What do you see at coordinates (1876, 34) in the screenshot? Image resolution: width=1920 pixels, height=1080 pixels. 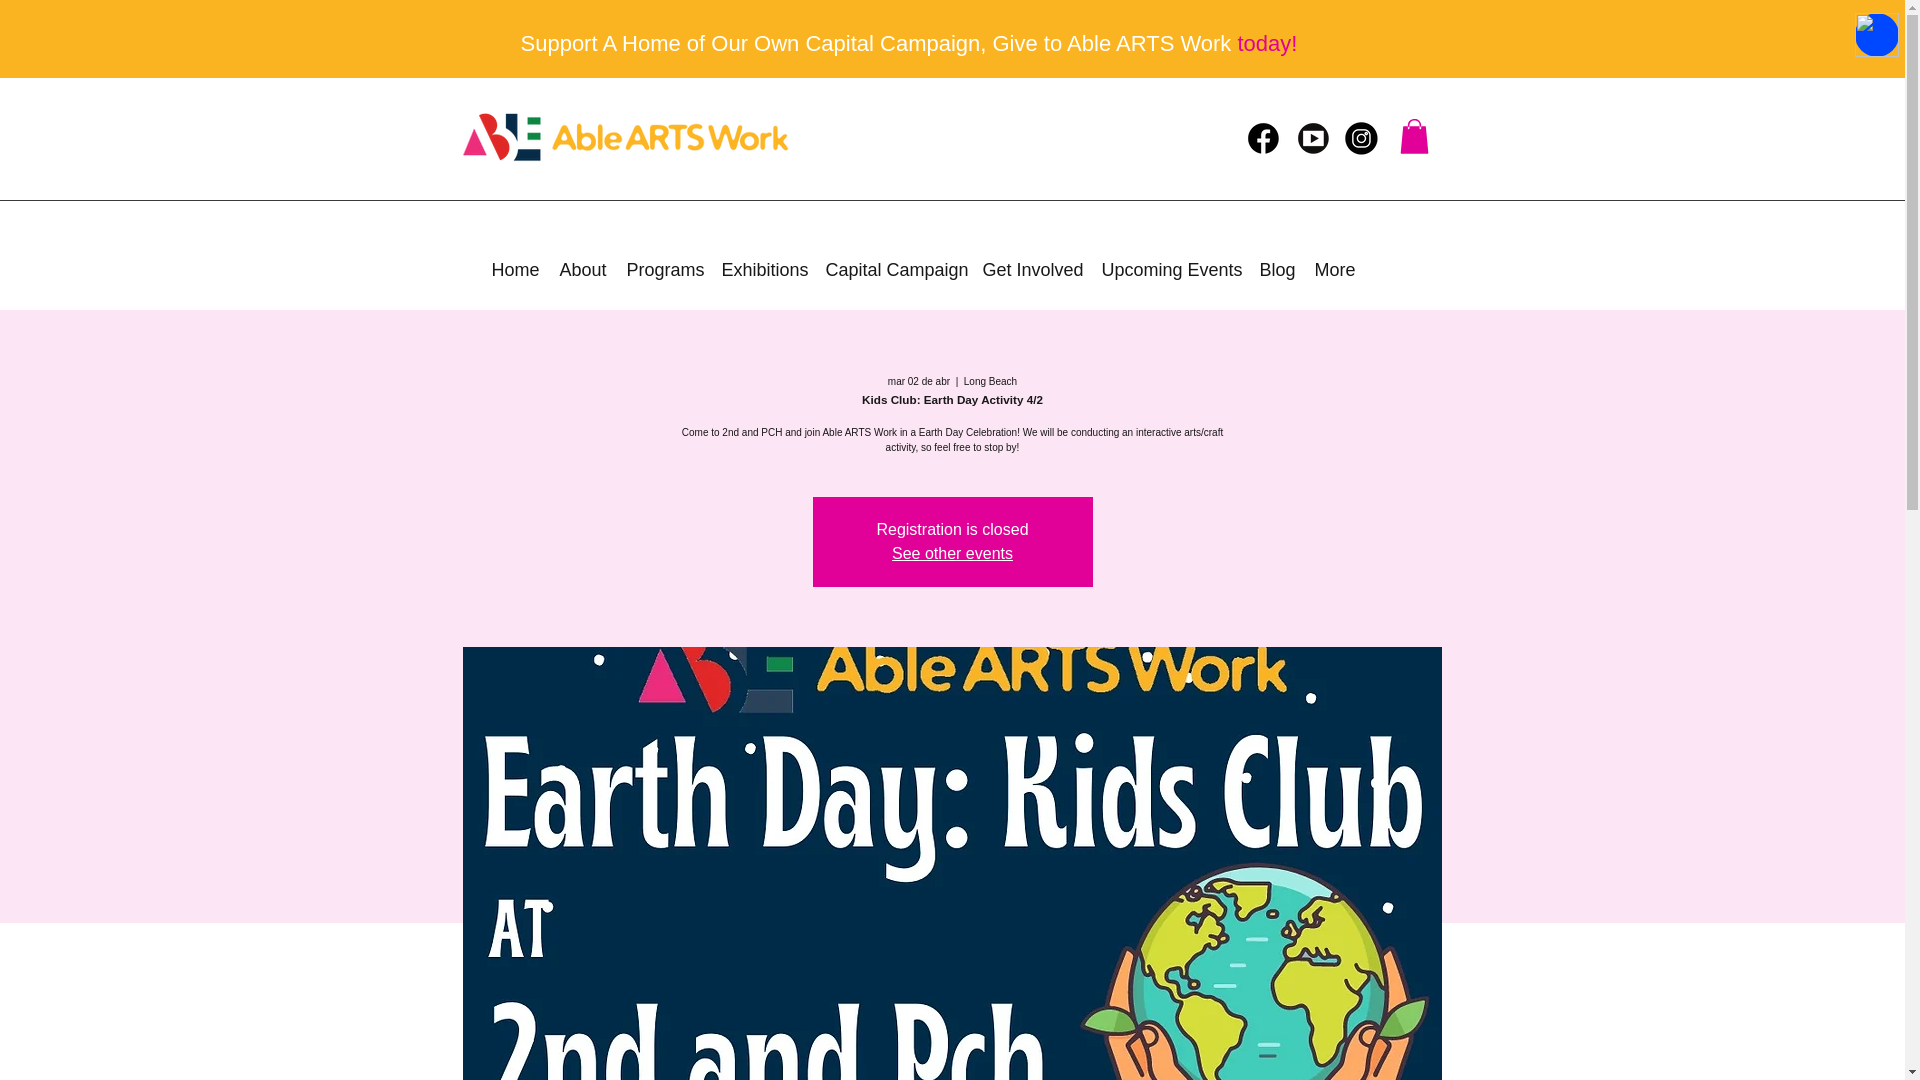 I see `Accessibility Menu` at bounding box center [1876, 34].